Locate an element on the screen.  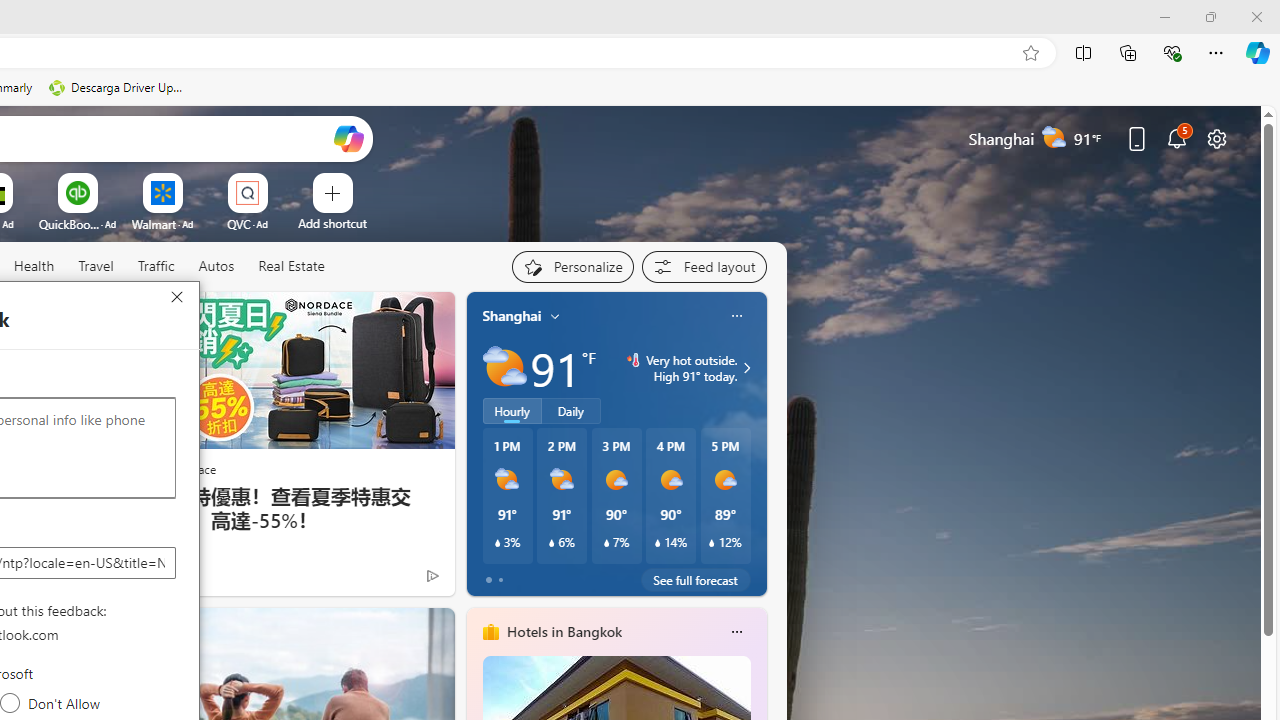
My location is located at coordinates (555, 316).